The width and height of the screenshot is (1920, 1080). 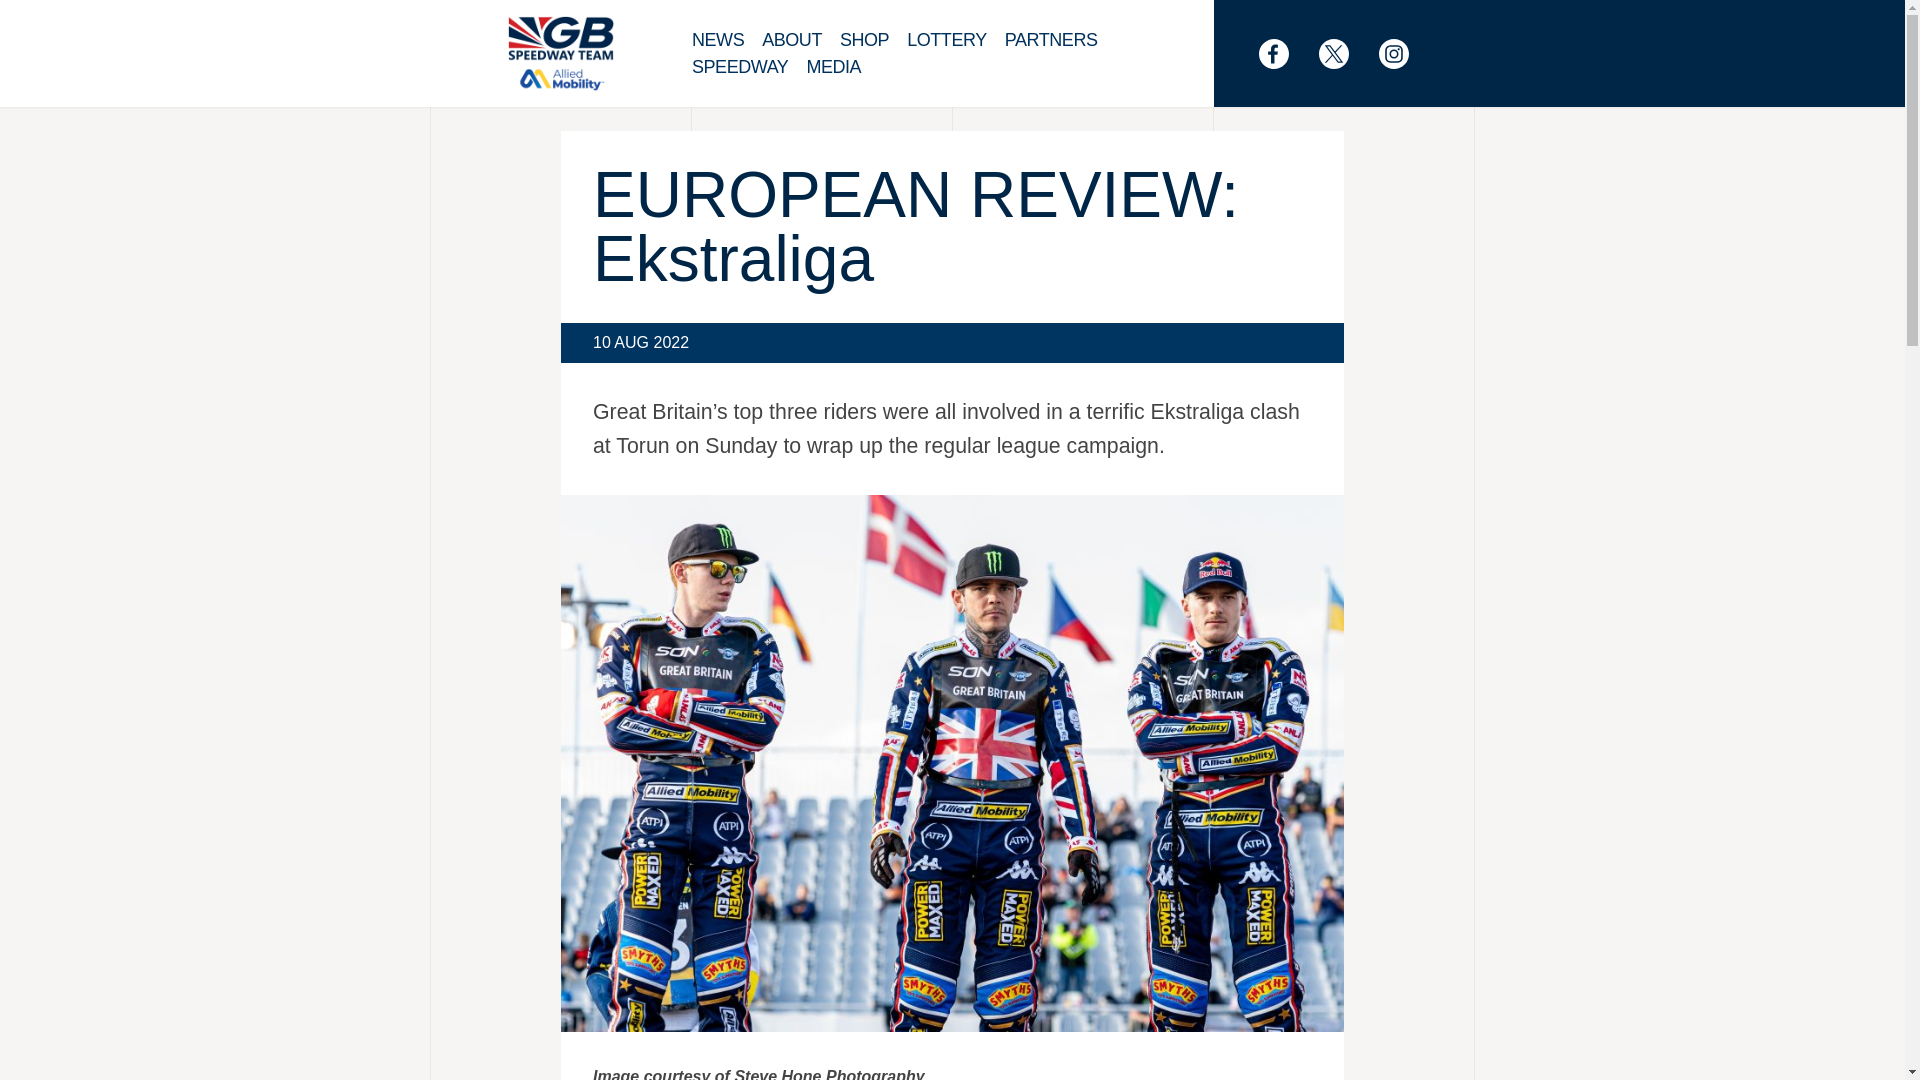 I want to click on LOTTERY, so click(x=955, y=40).